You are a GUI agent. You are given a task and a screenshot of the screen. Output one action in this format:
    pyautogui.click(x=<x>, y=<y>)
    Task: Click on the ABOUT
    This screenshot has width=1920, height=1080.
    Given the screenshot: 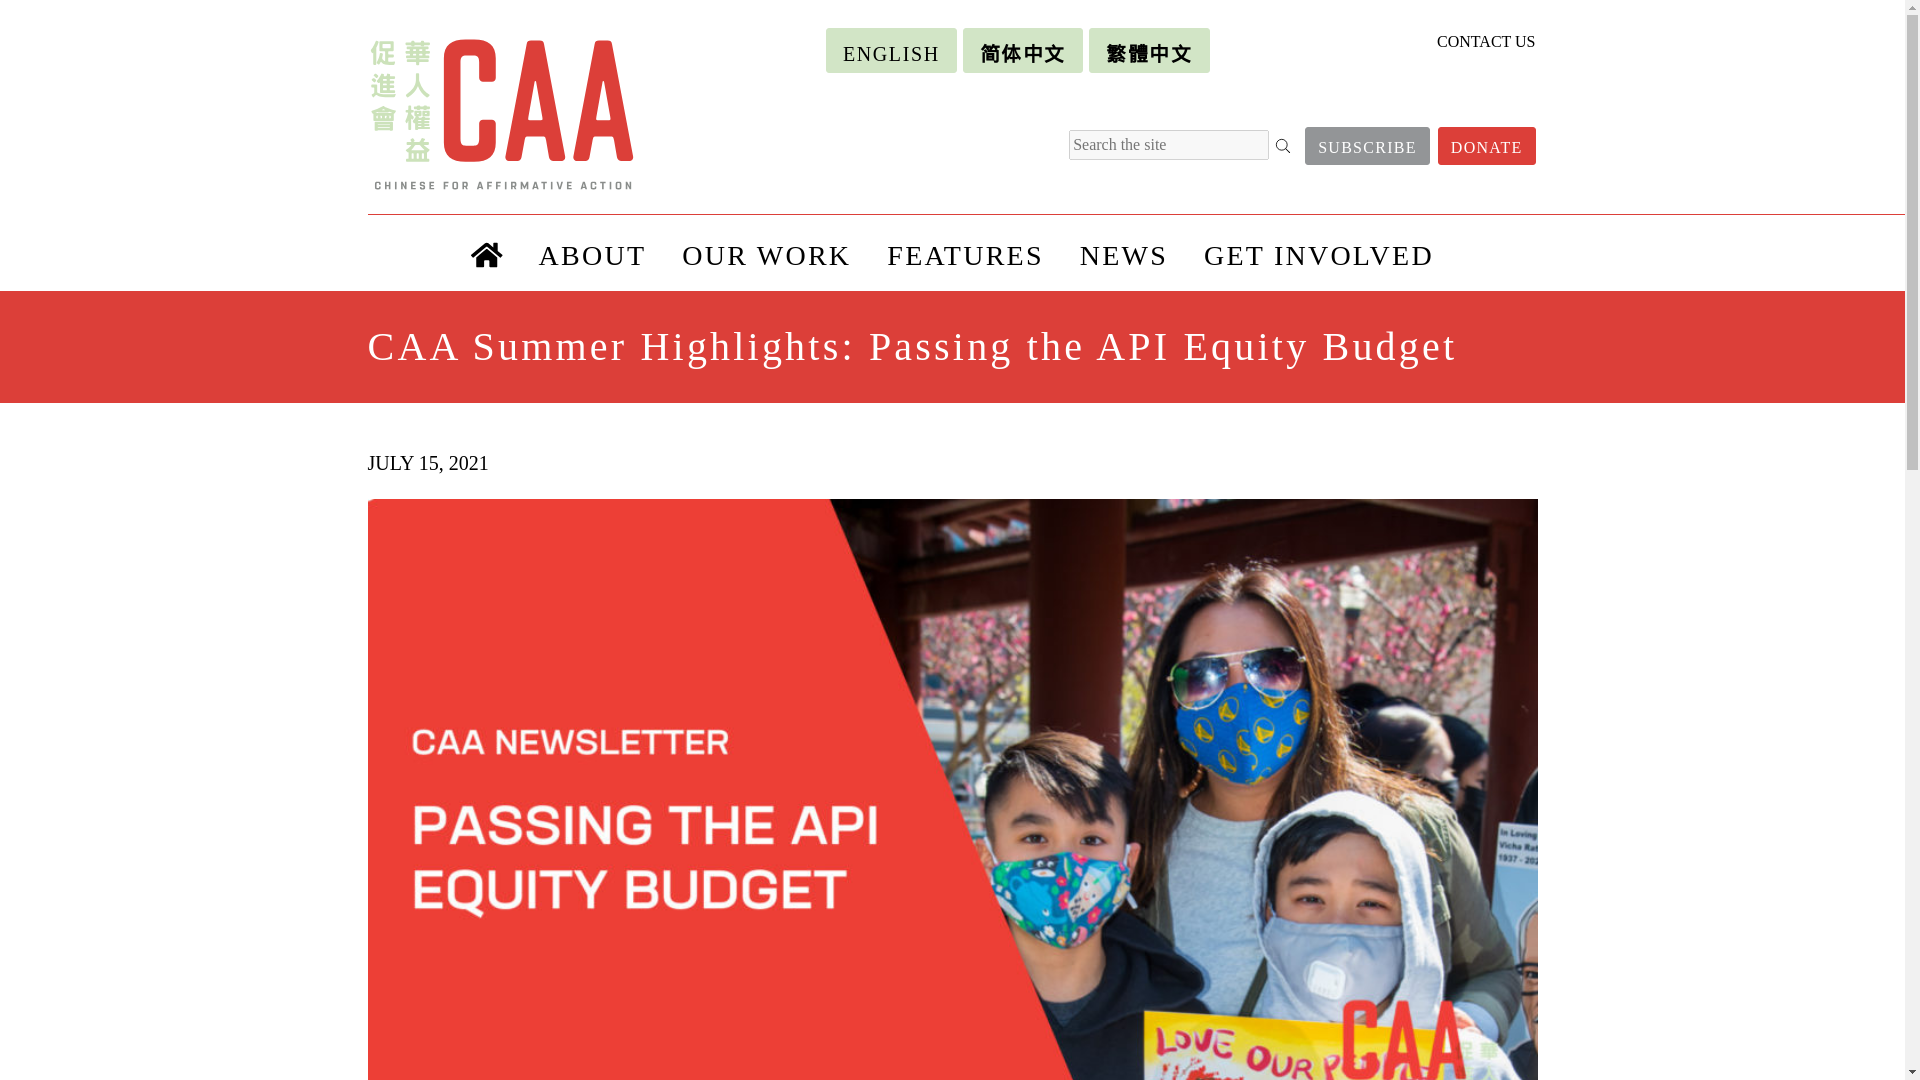 What is the action you would take?
    pyautogui.click(x=592, y=252)
    